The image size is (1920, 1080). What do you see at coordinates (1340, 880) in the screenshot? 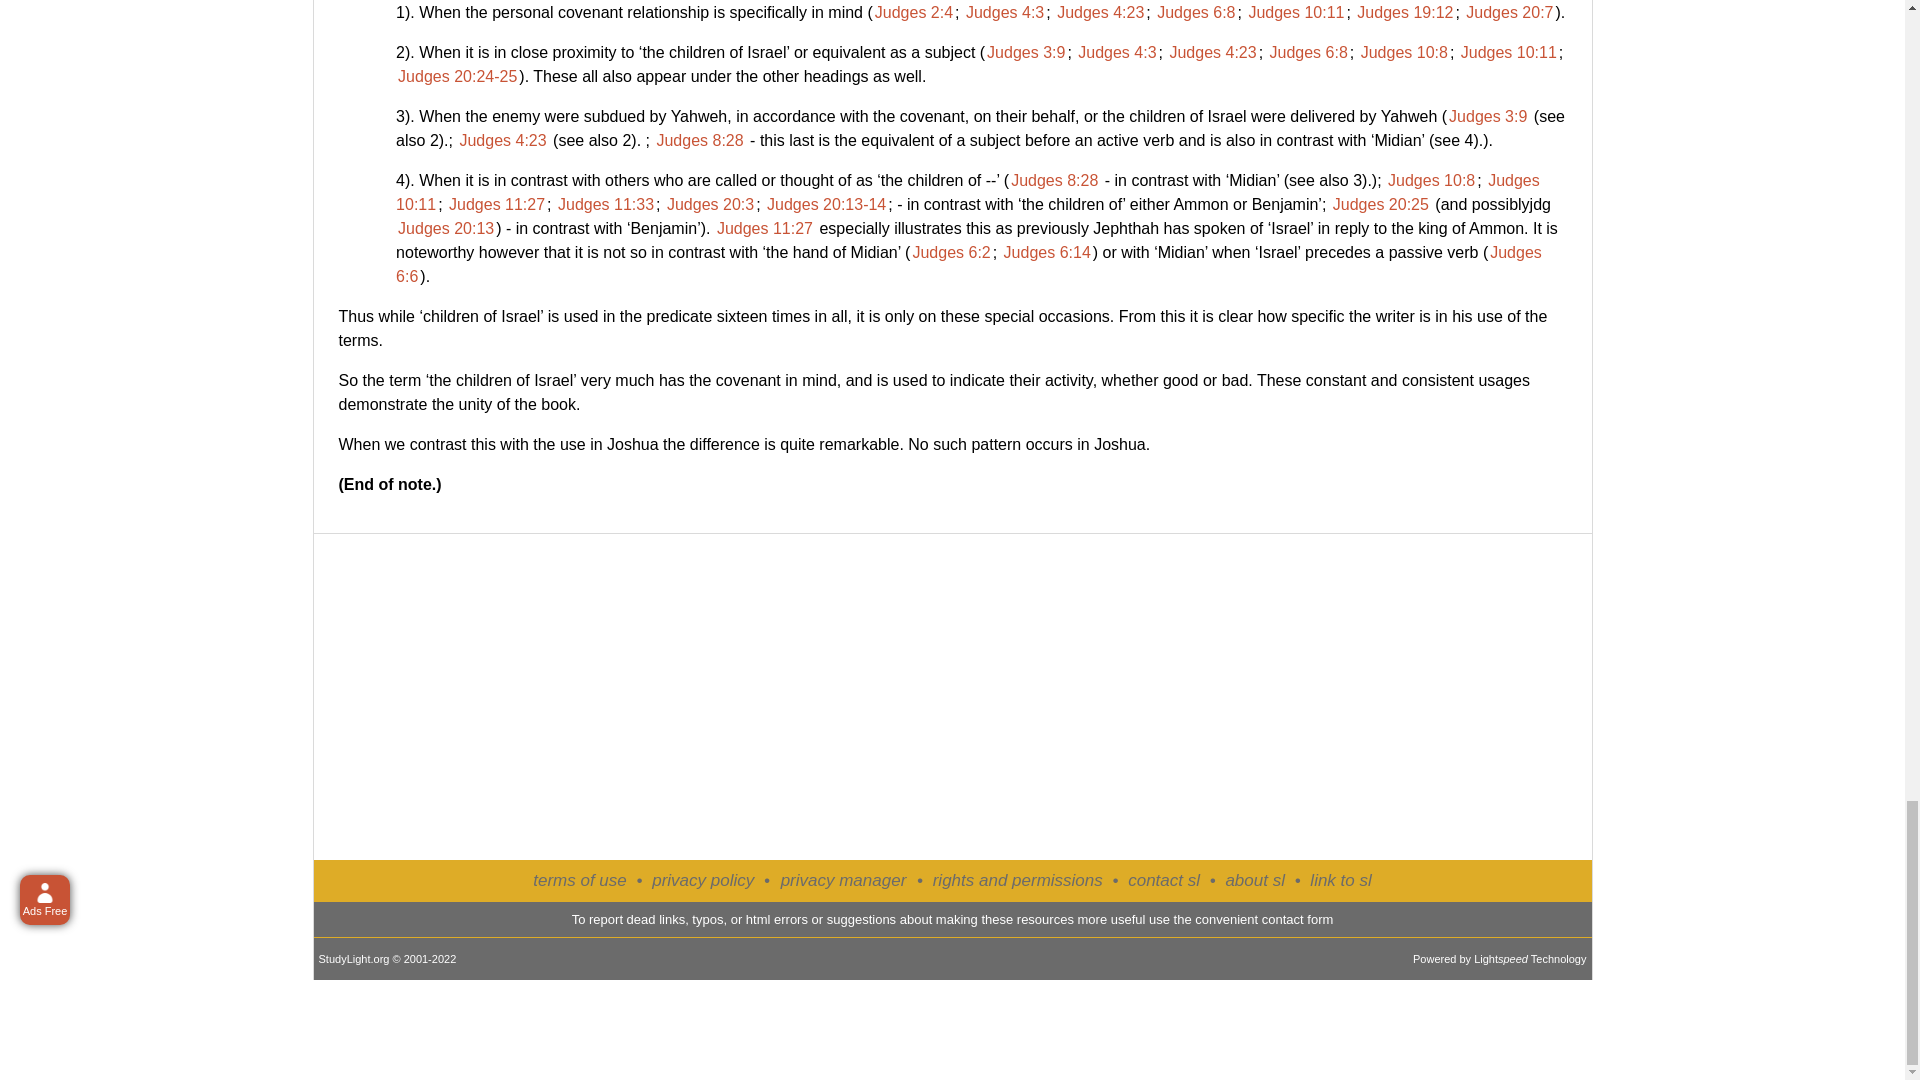
I see `link to sl` at bounding box center [1340, 880].